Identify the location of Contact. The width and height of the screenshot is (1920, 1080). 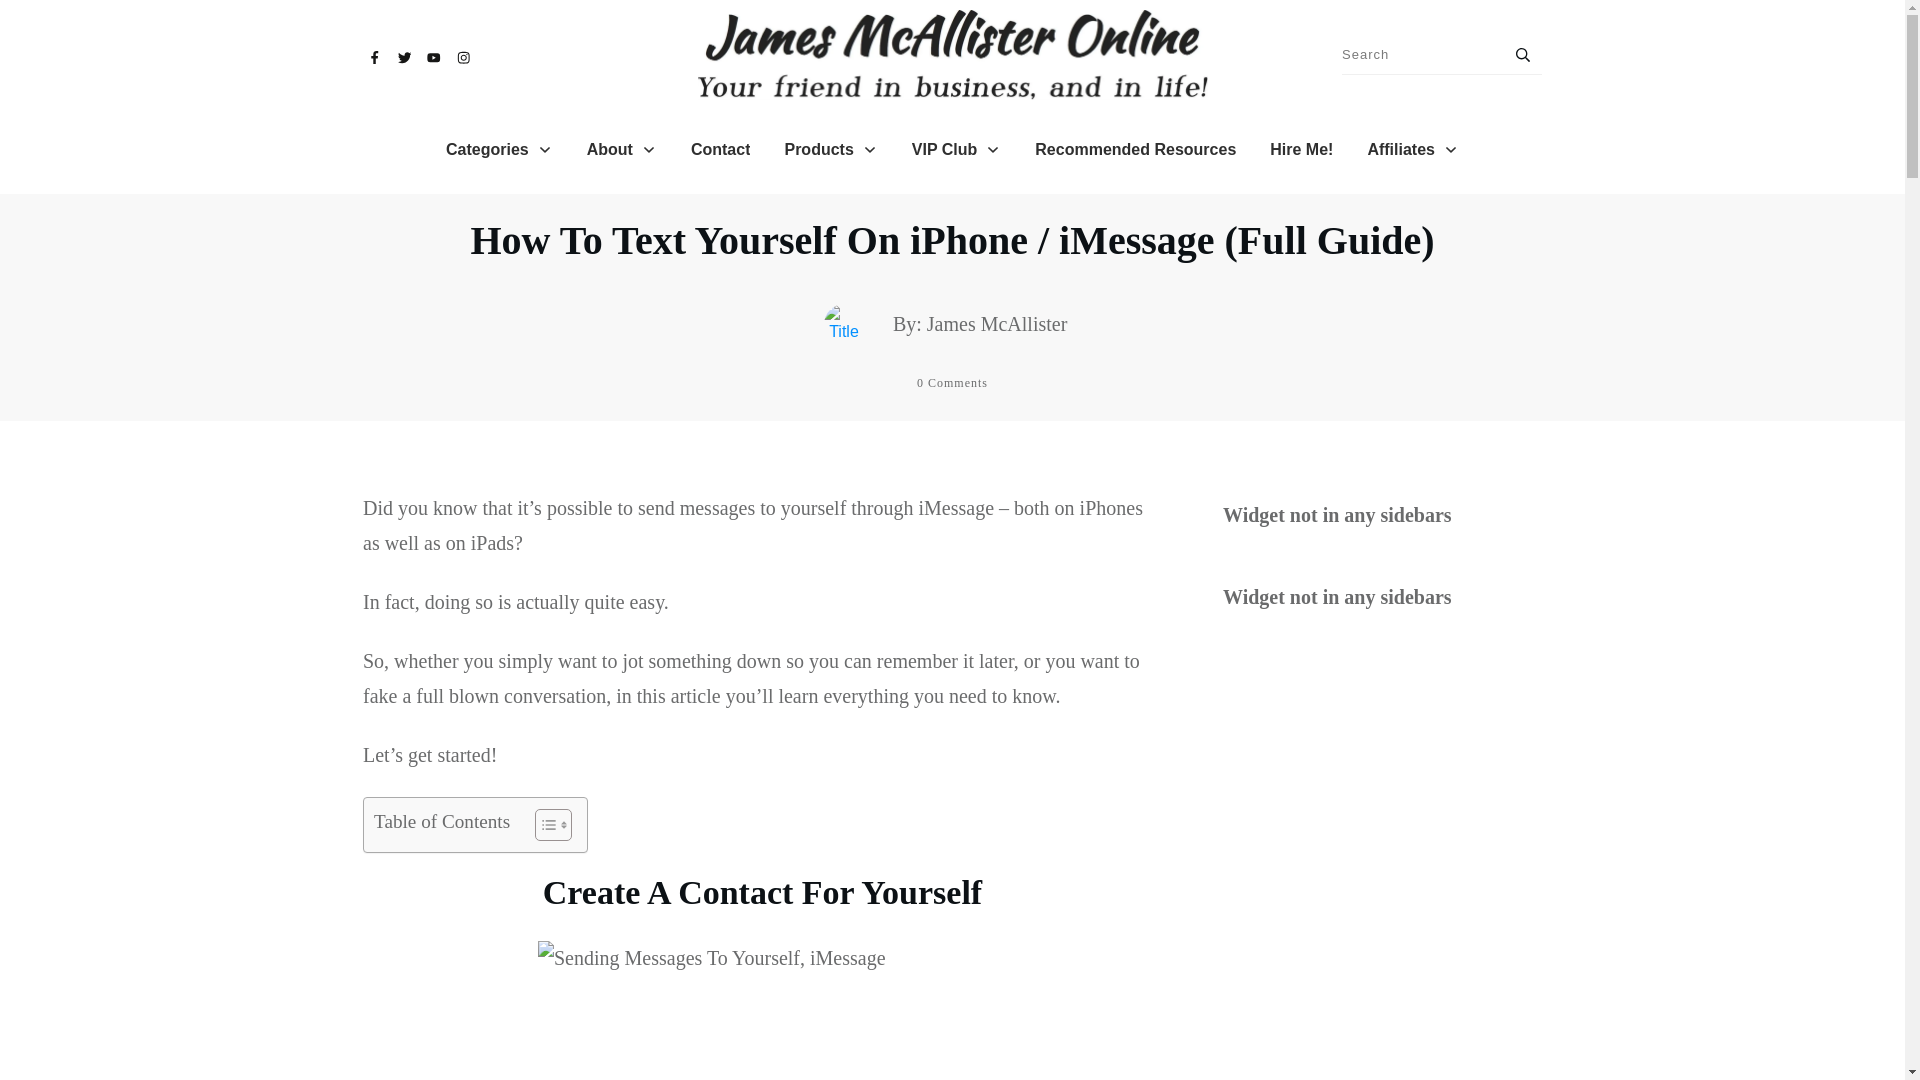
(720, 150).